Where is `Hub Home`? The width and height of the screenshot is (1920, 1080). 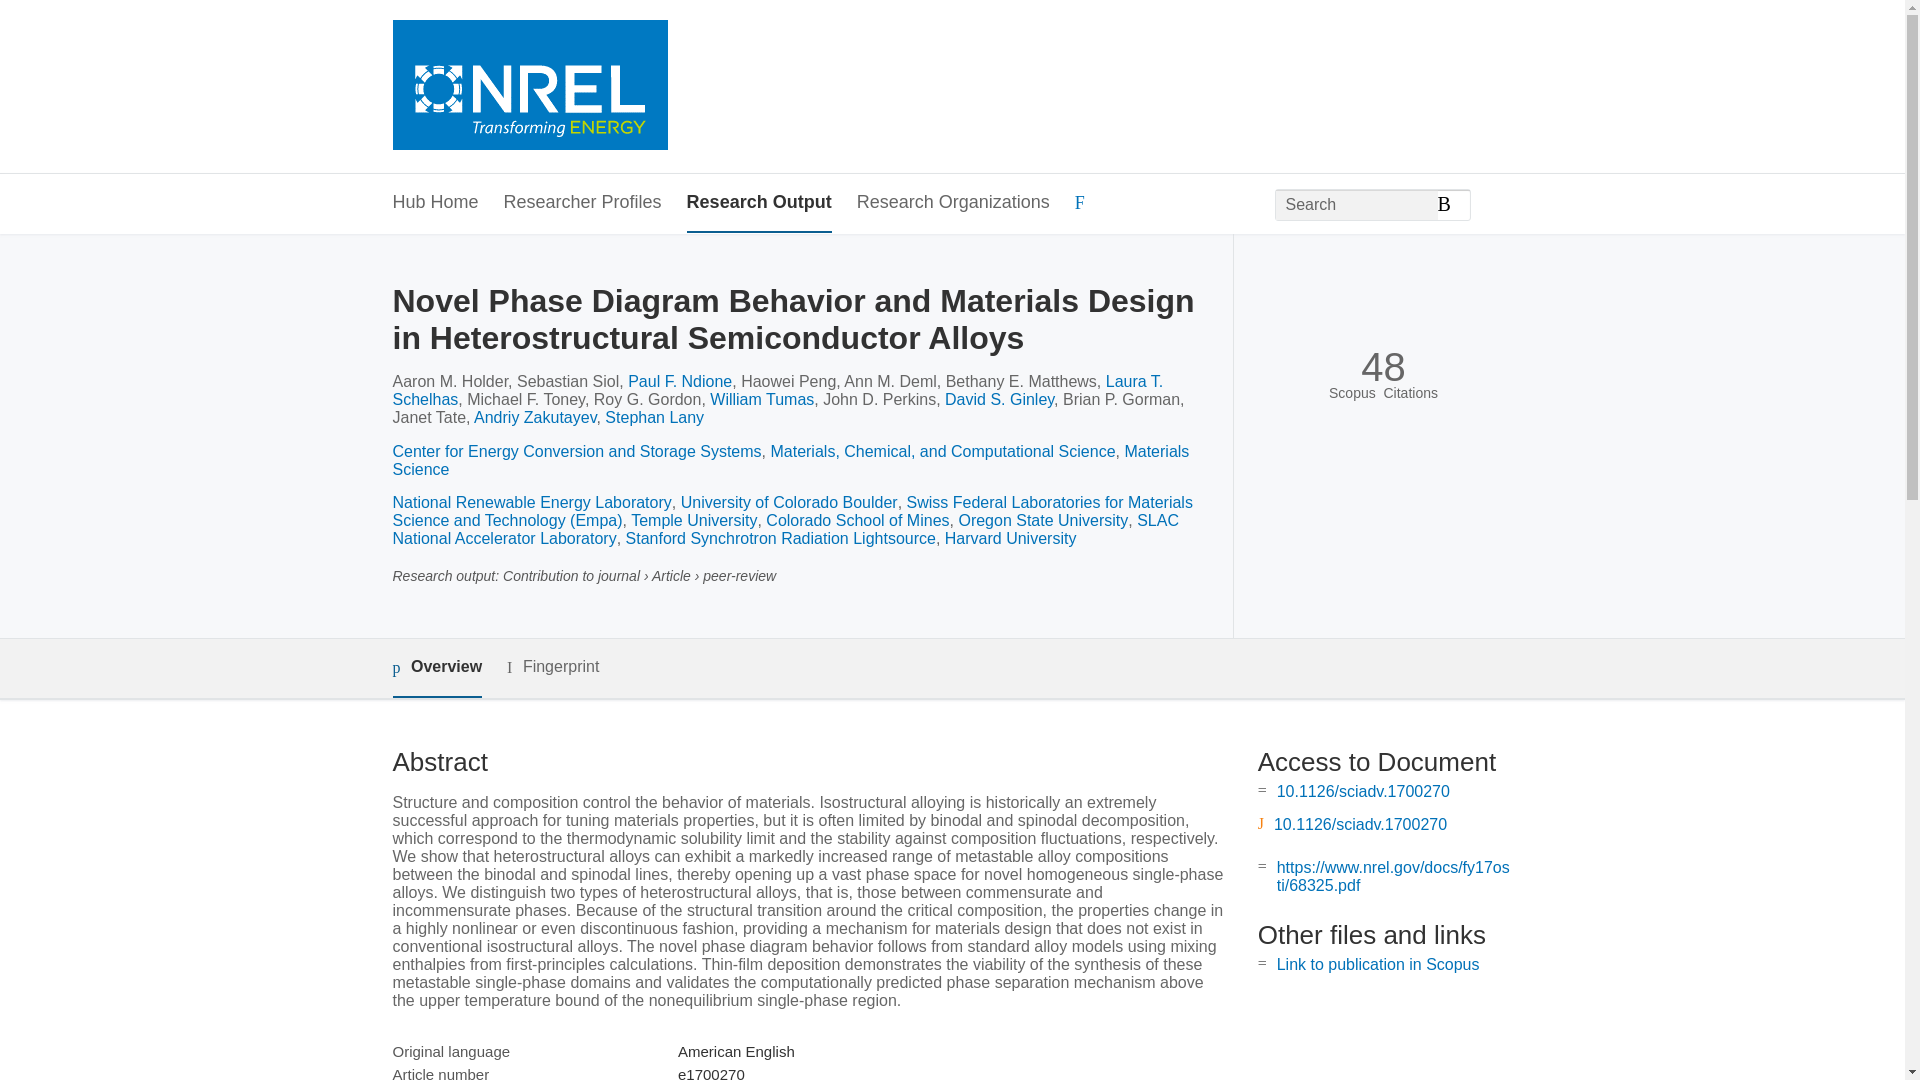 Hub Home is located at coordinates (434, 203).